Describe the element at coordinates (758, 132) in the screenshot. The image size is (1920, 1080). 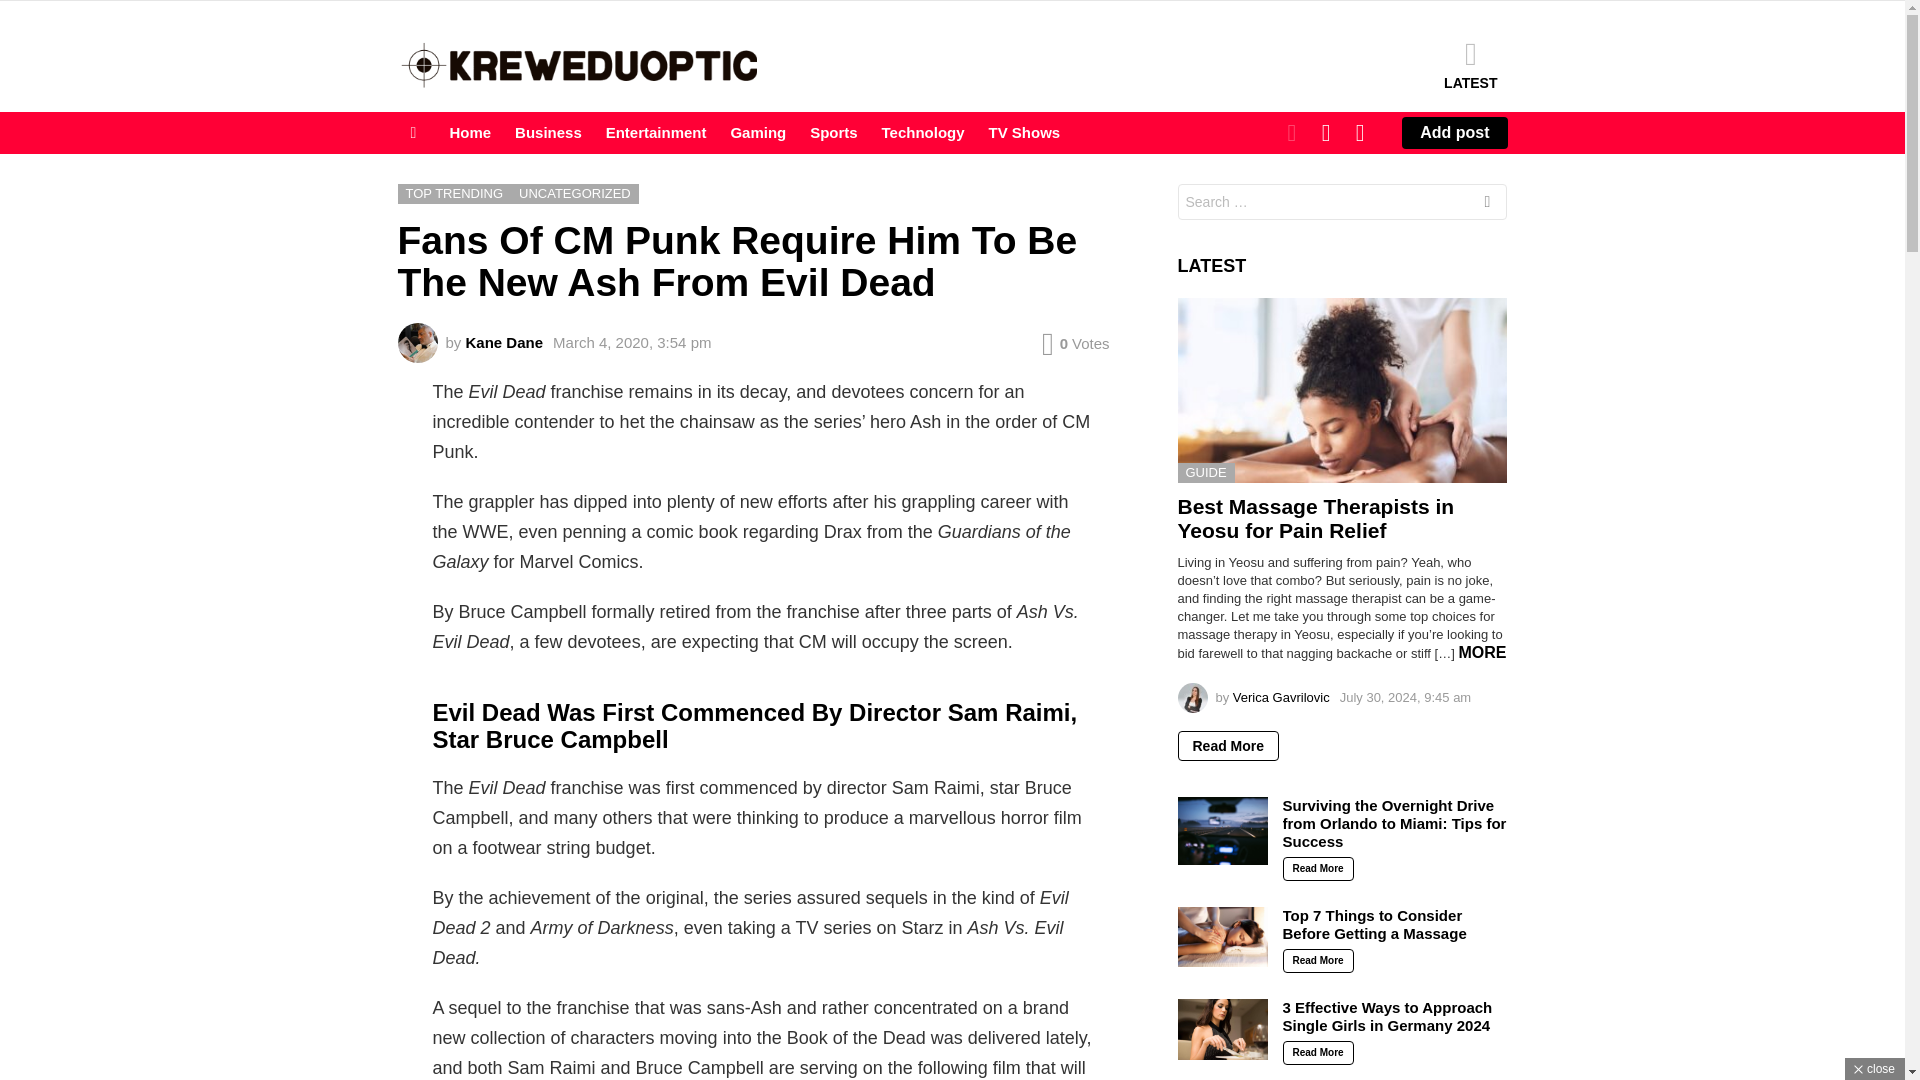
I see `Gaming` at that location.